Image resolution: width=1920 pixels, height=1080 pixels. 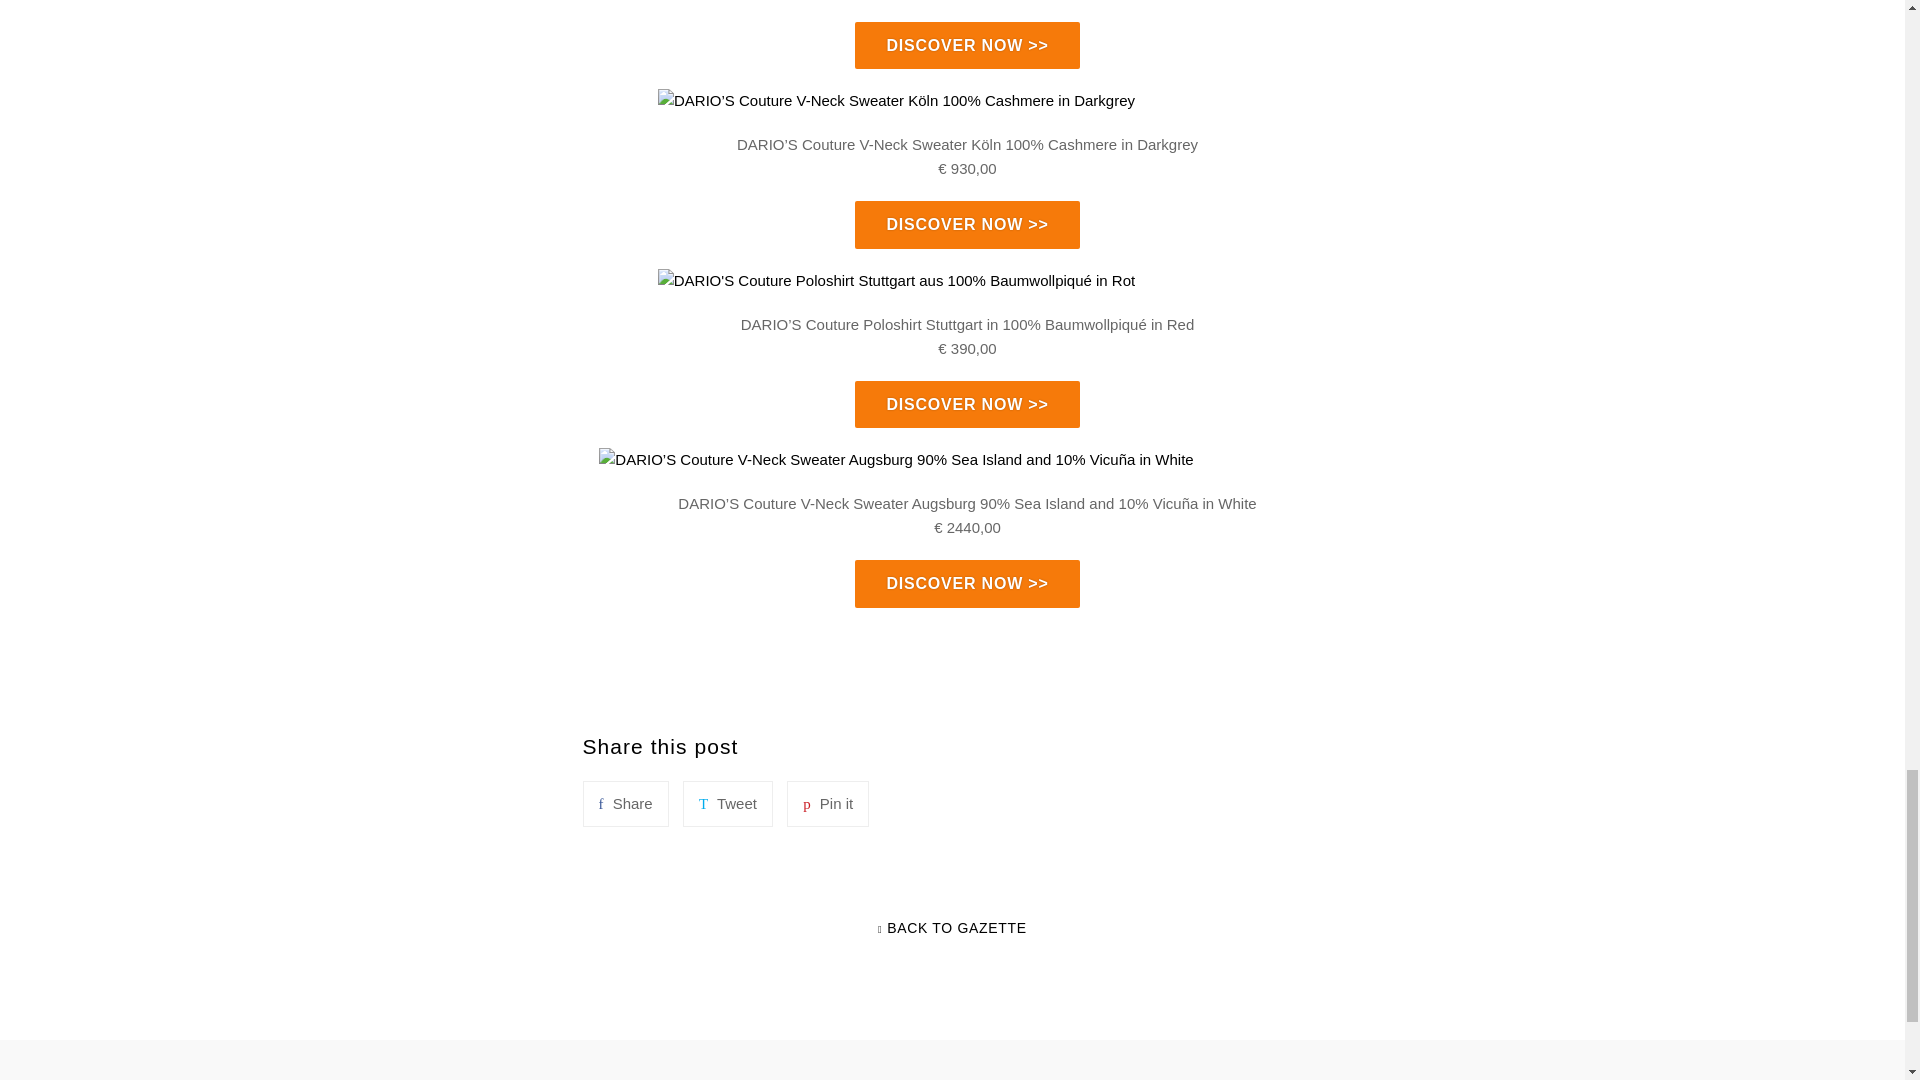 What do you see at coordinates (728, 804) in the screenshot?
I see `Tweet on Twitter` at bounding box center [728, 804].